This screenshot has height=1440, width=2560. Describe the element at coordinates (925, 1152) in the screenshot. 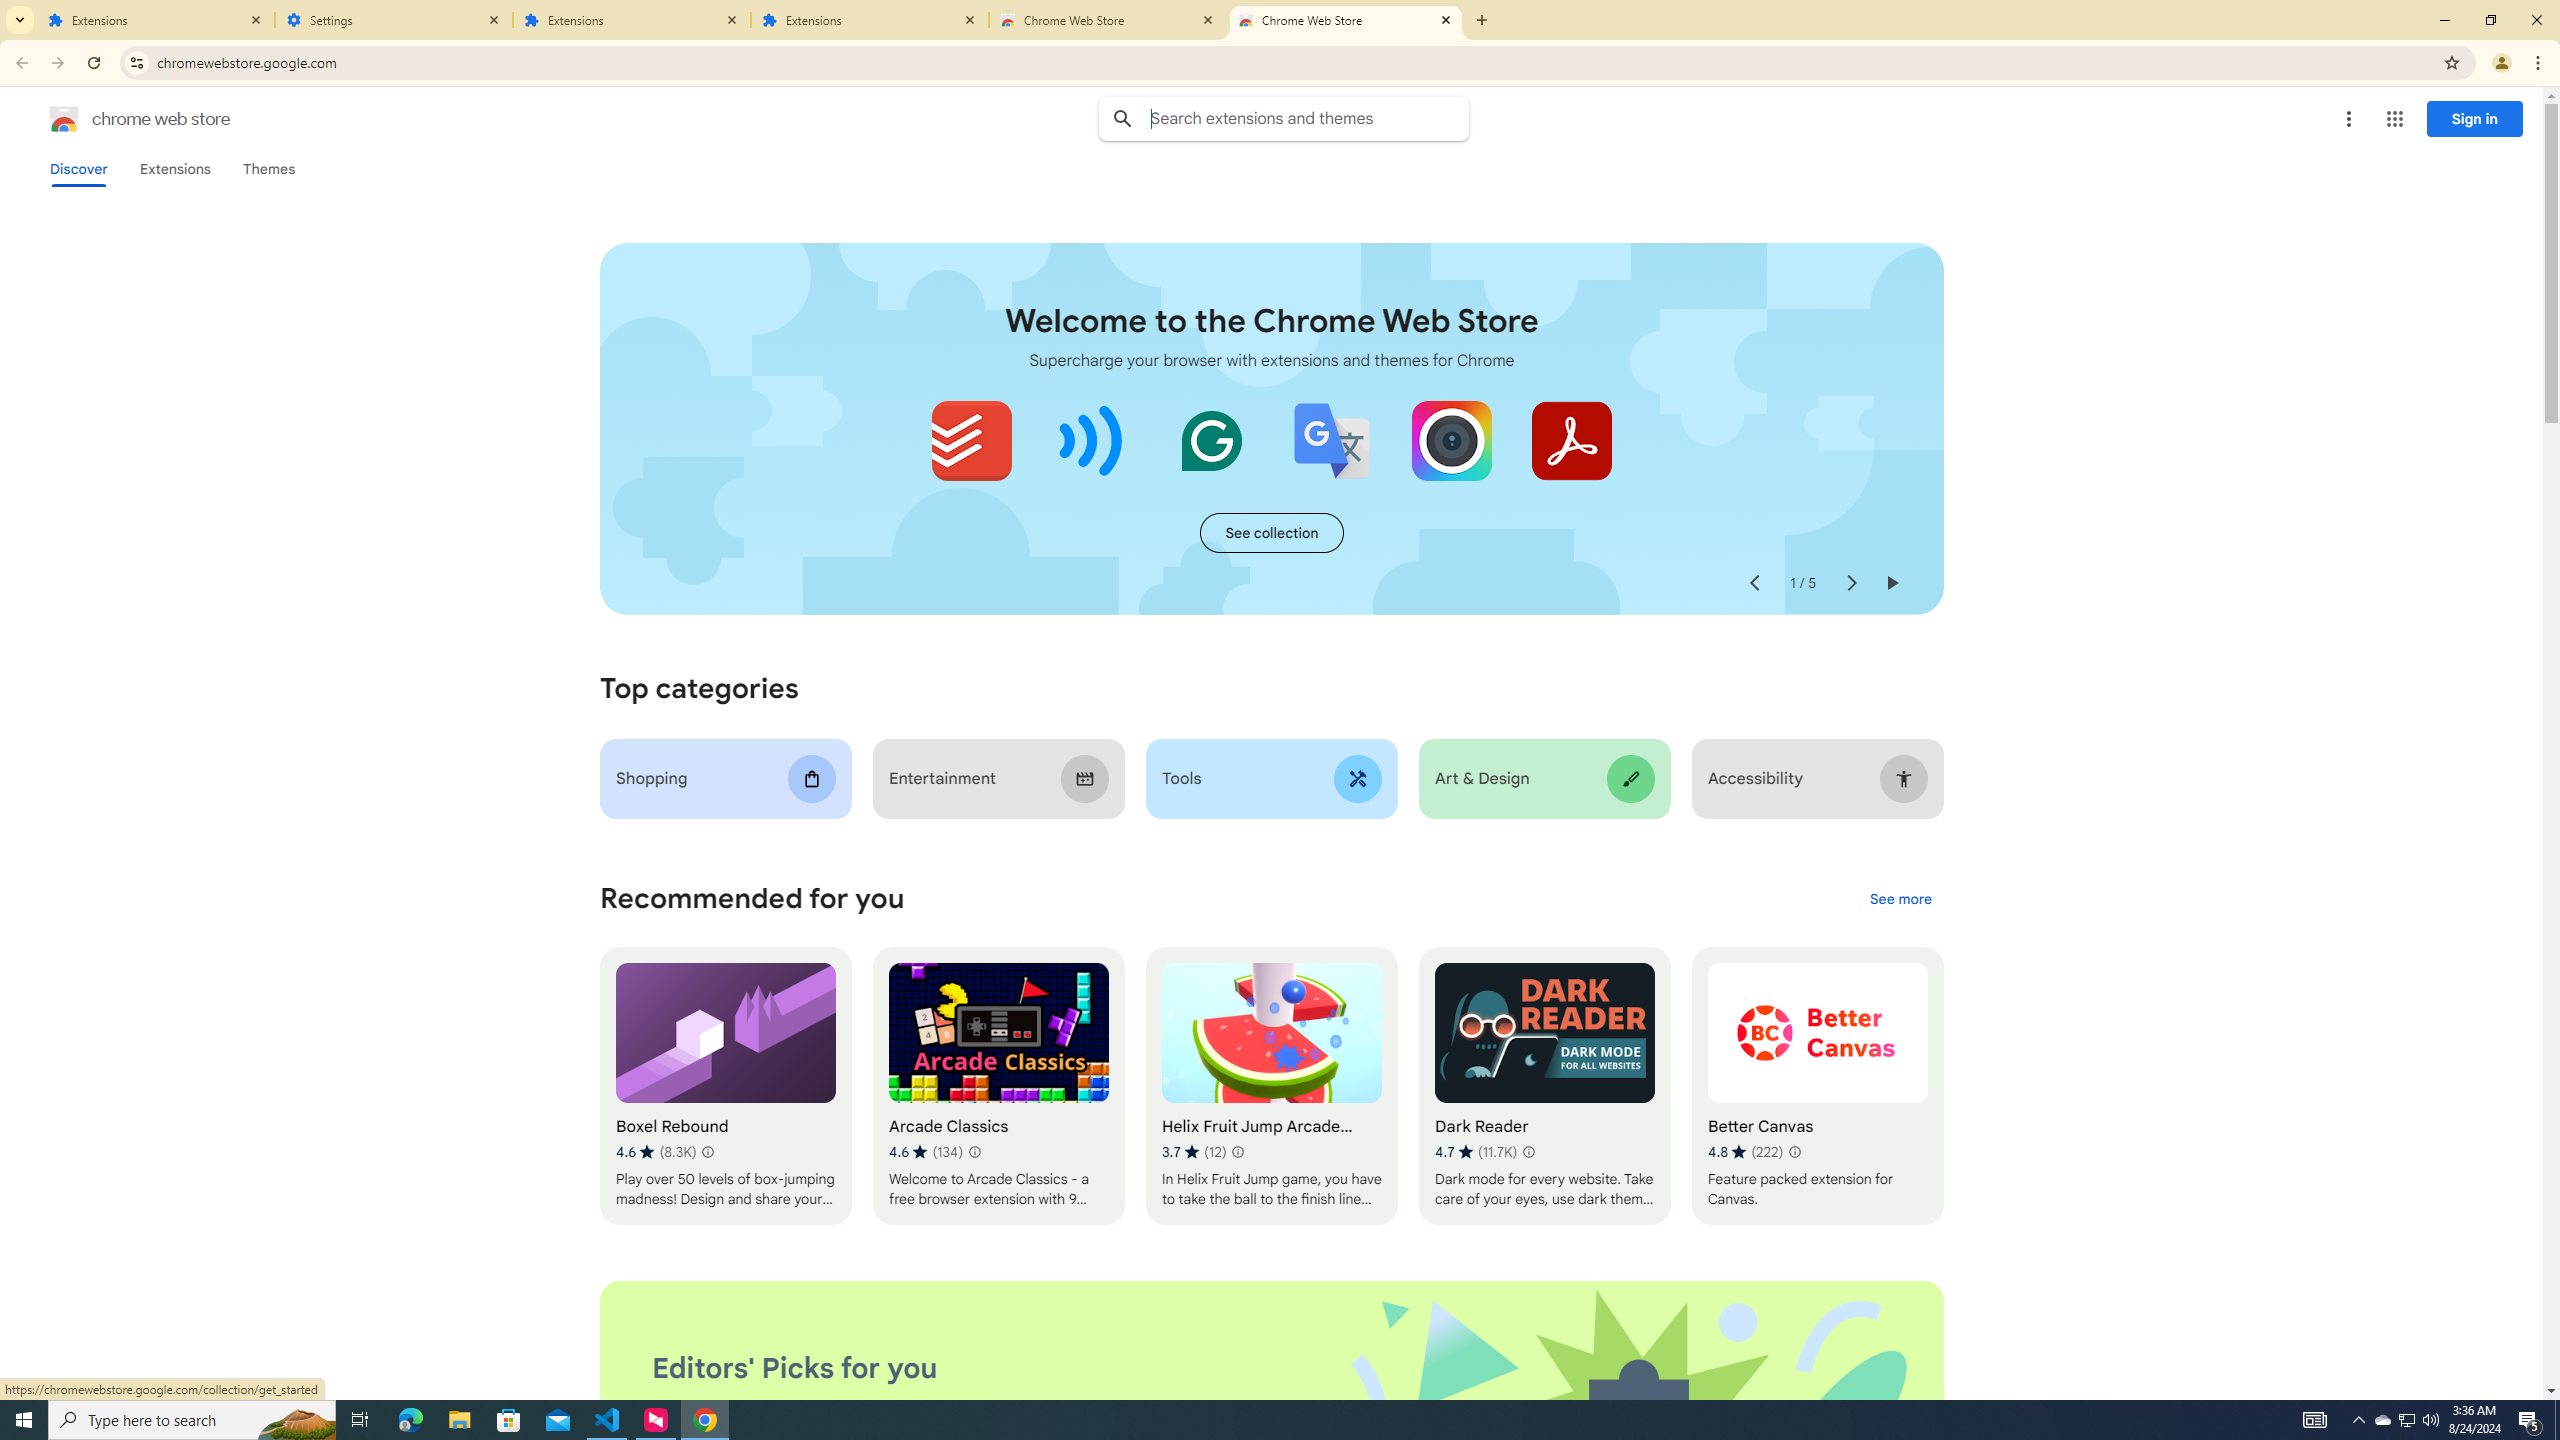

I see `Average rating 4.6 out of 5 stars. 134 ratings.` at that location.